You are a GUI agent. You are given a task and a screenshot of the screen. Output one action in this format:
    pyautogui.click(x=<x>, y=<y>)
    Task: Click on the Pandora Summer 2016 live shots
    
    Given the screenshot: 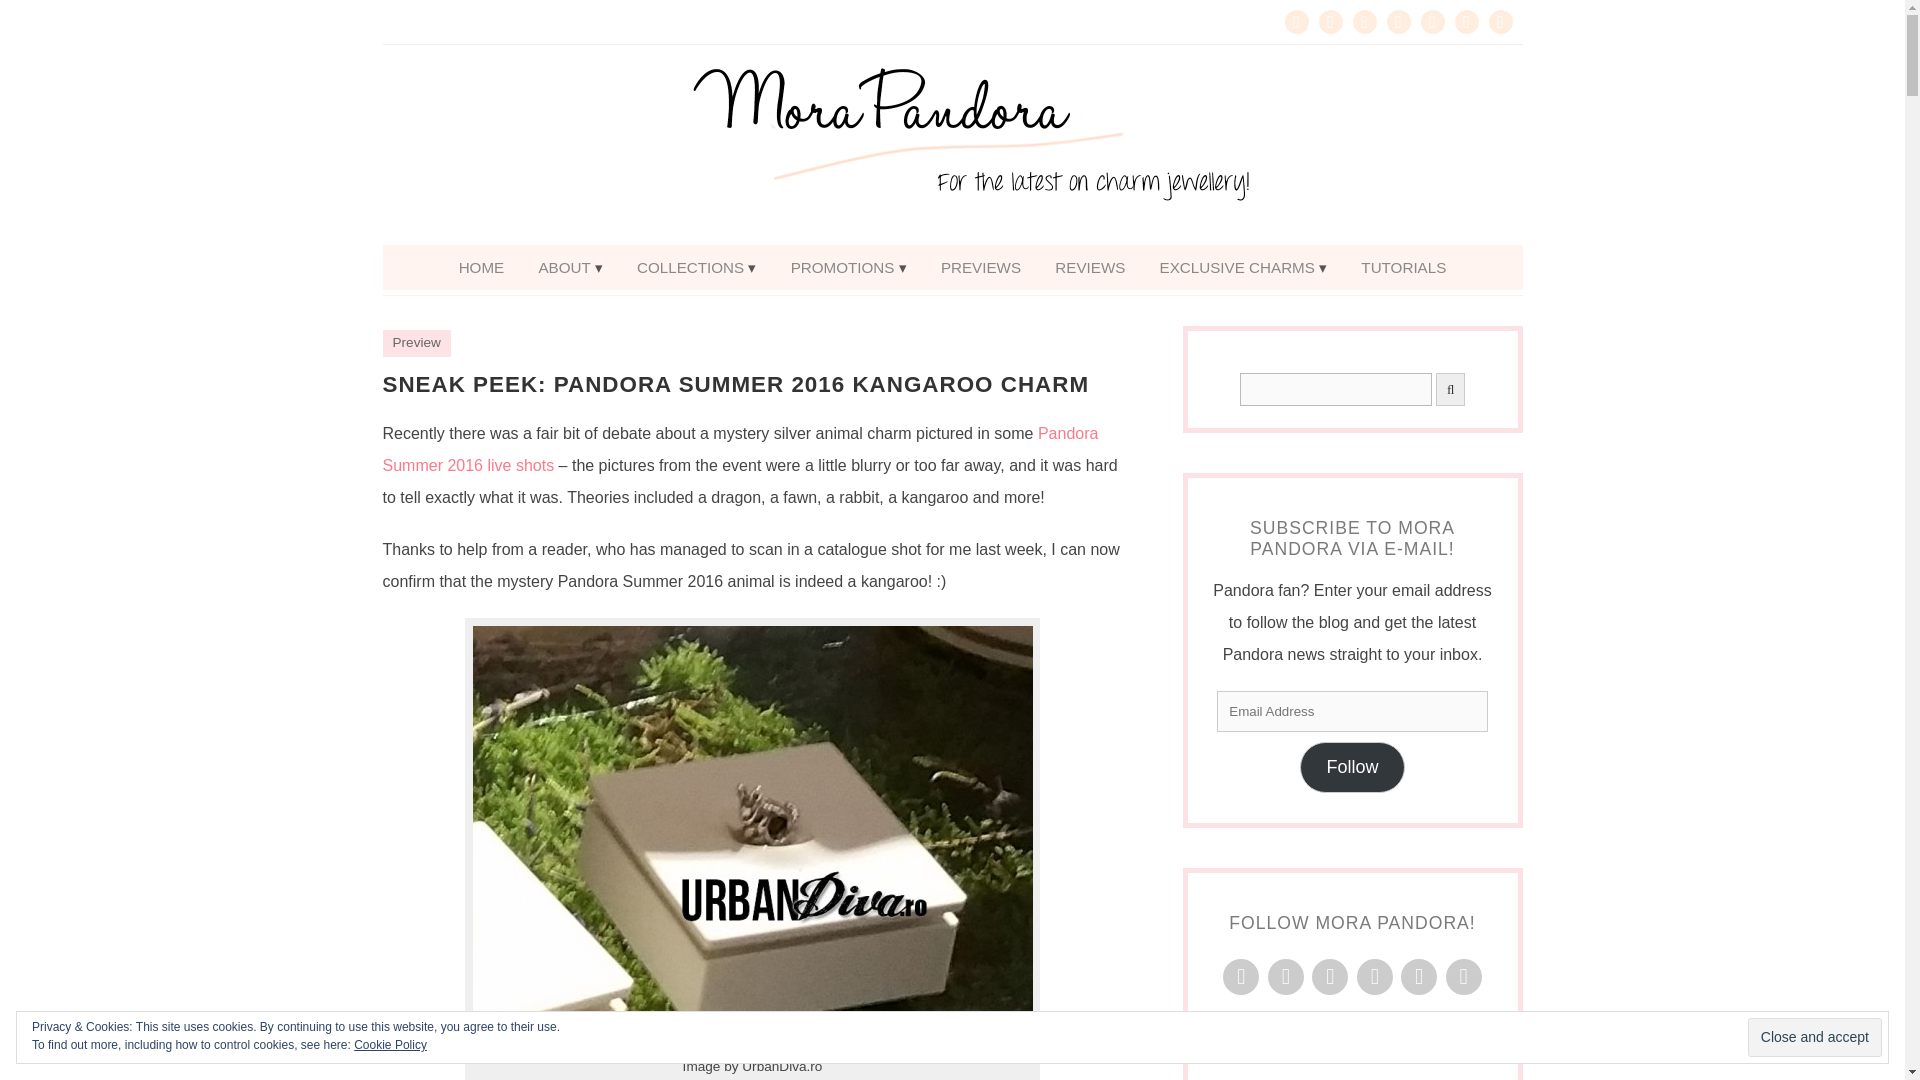 What is the action you would take?
    pyautogui.click(x=740, y=450)
    